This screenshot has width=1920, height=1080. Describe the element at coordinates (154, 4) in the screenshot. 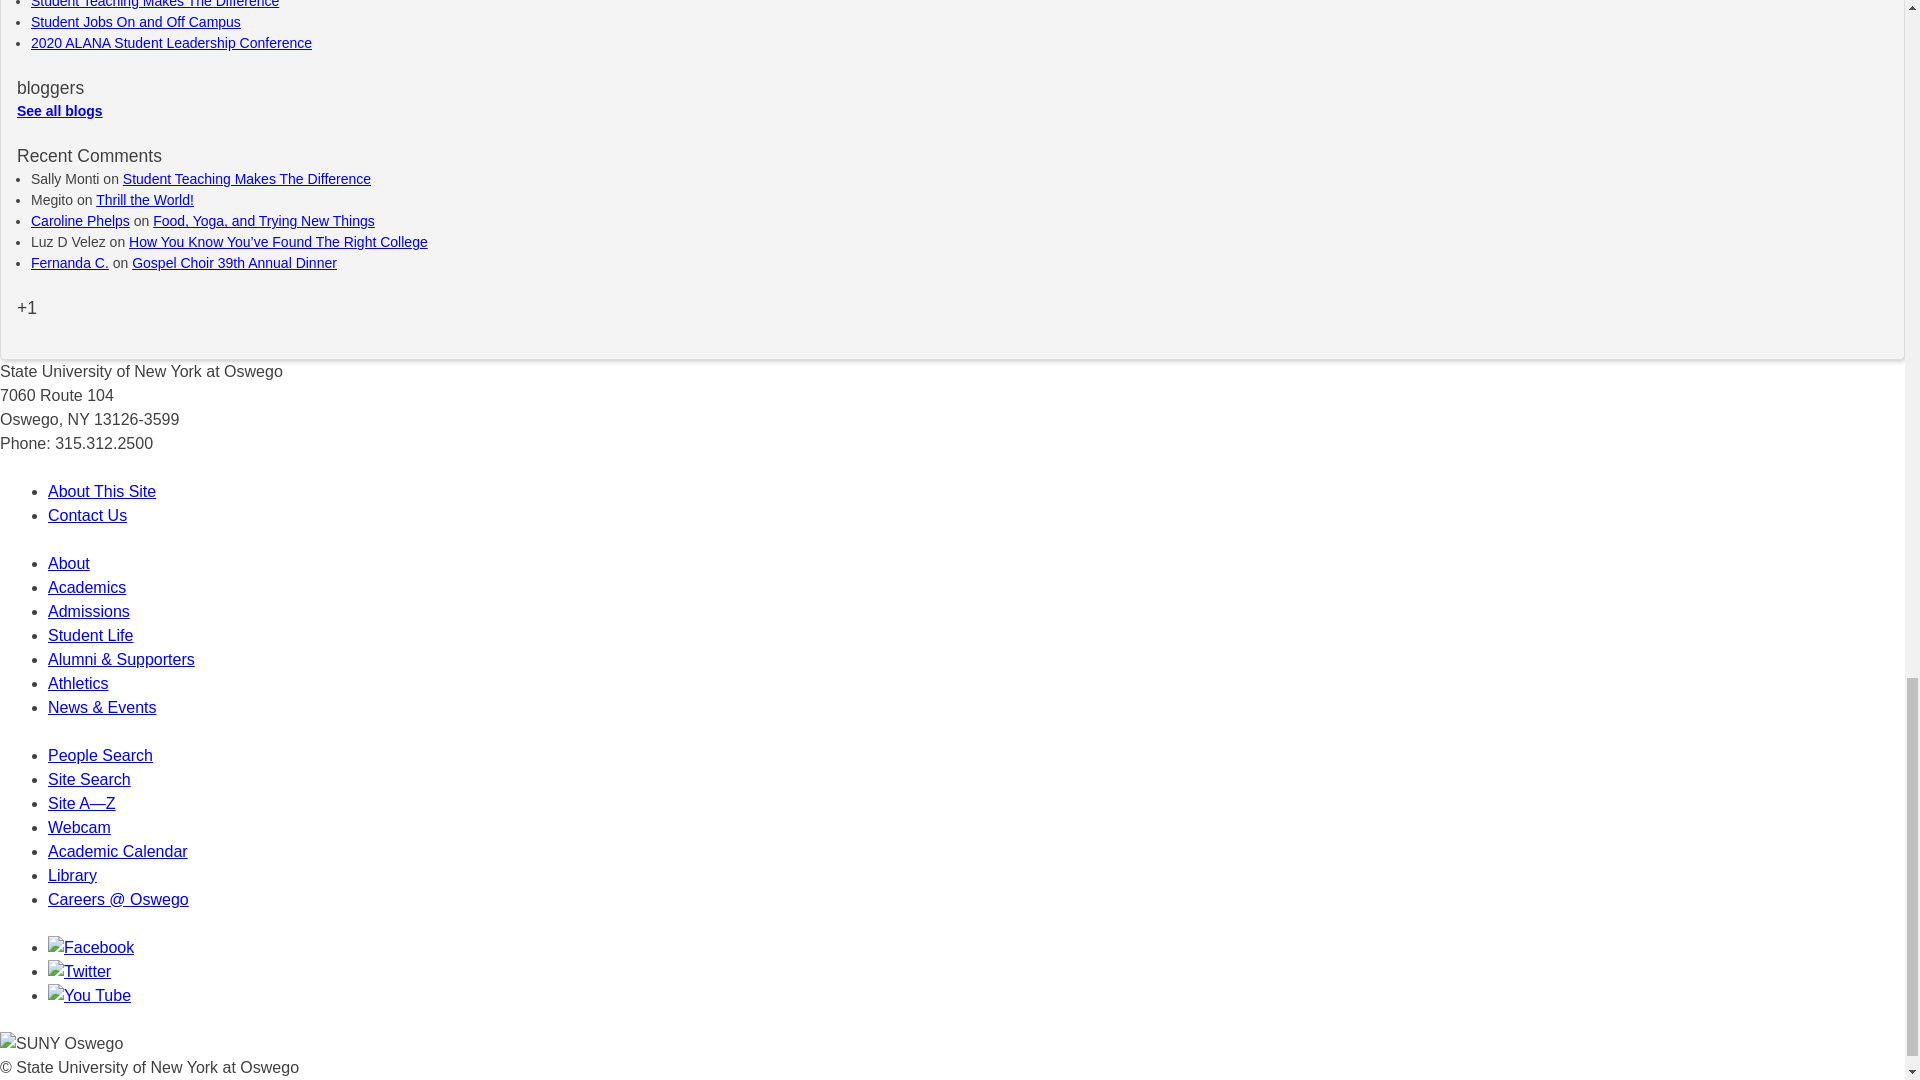

I see `Student Teaching Makes The Difference` at that location.